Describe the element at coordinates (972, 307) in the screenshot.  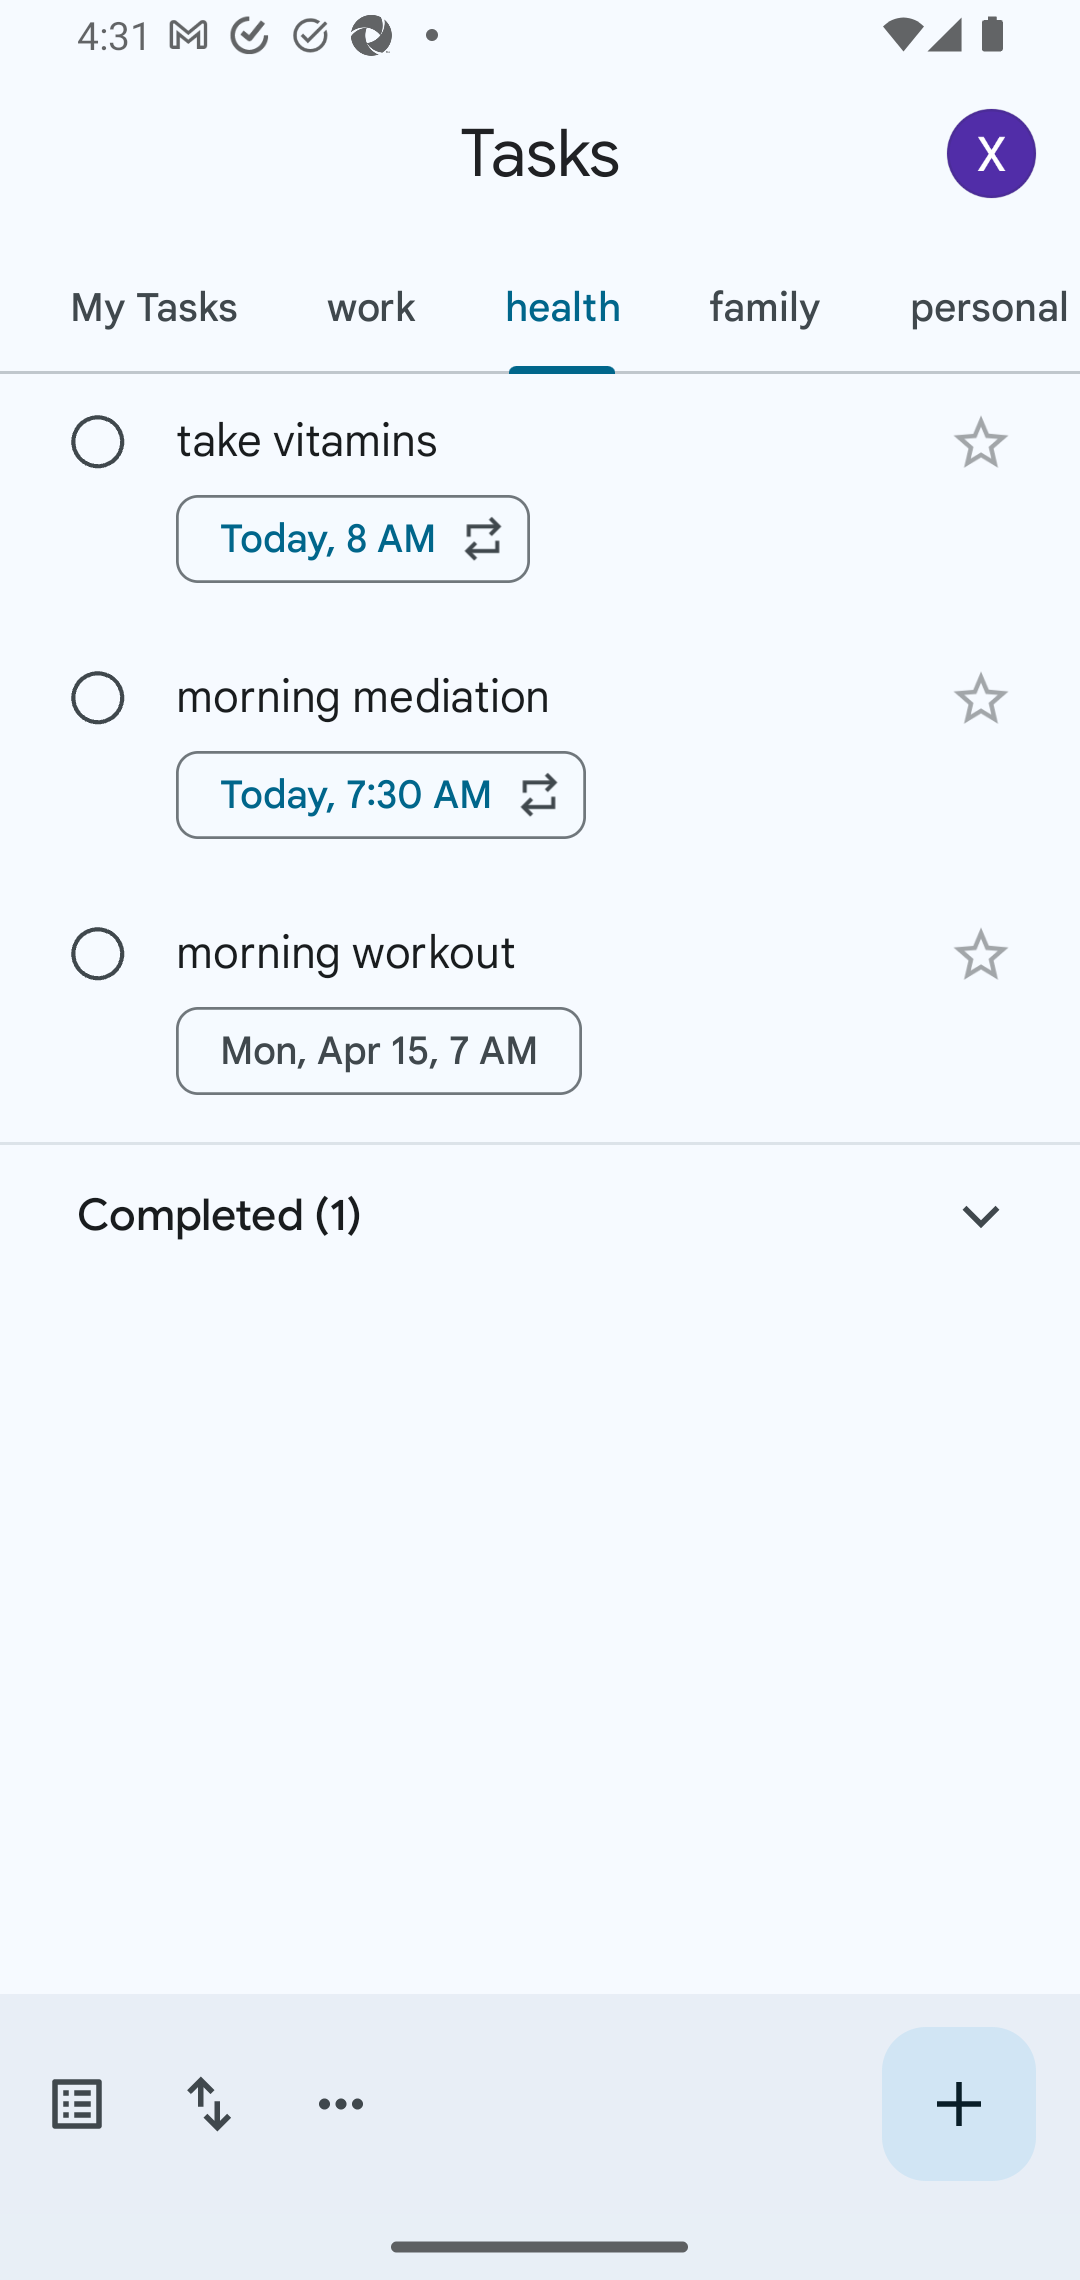
I see `personal` at that location.